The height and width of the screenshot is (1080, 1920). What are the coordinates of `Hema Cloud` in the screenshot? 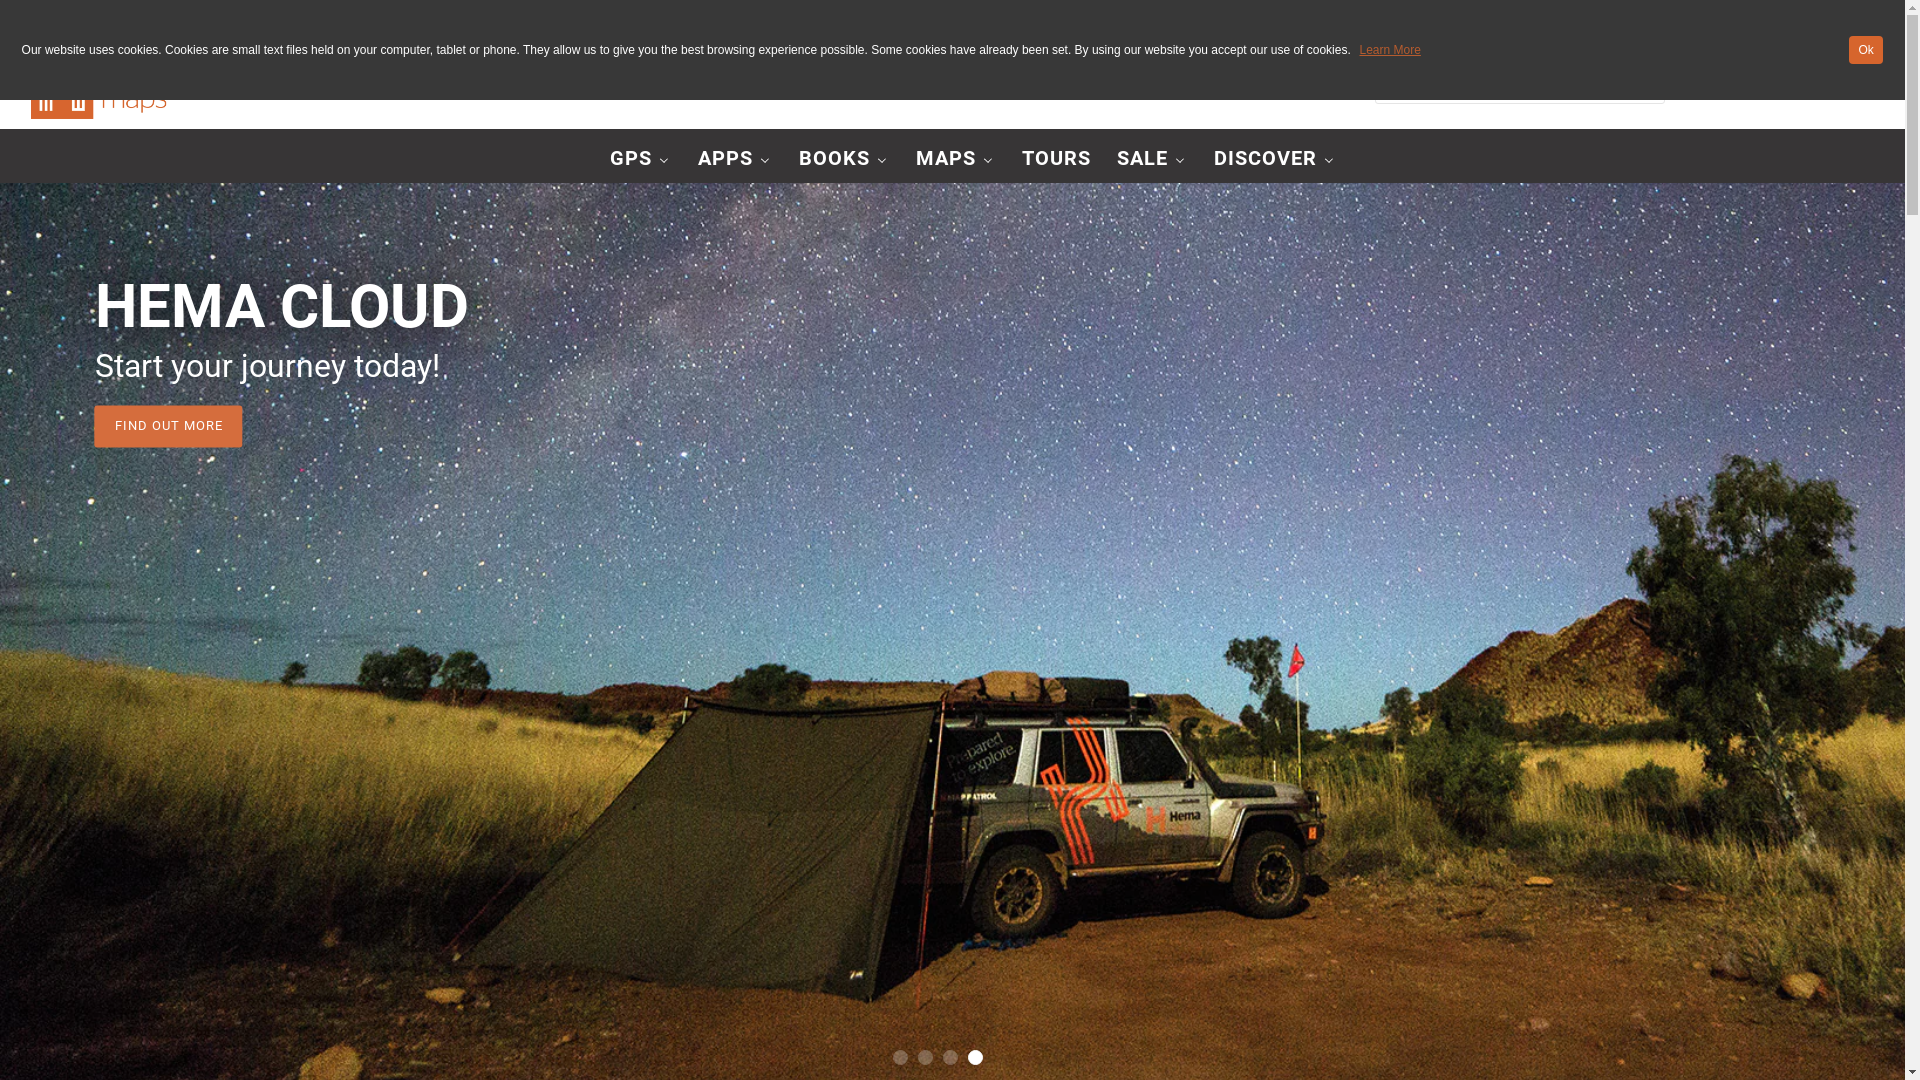 It's located at (1770, 20).